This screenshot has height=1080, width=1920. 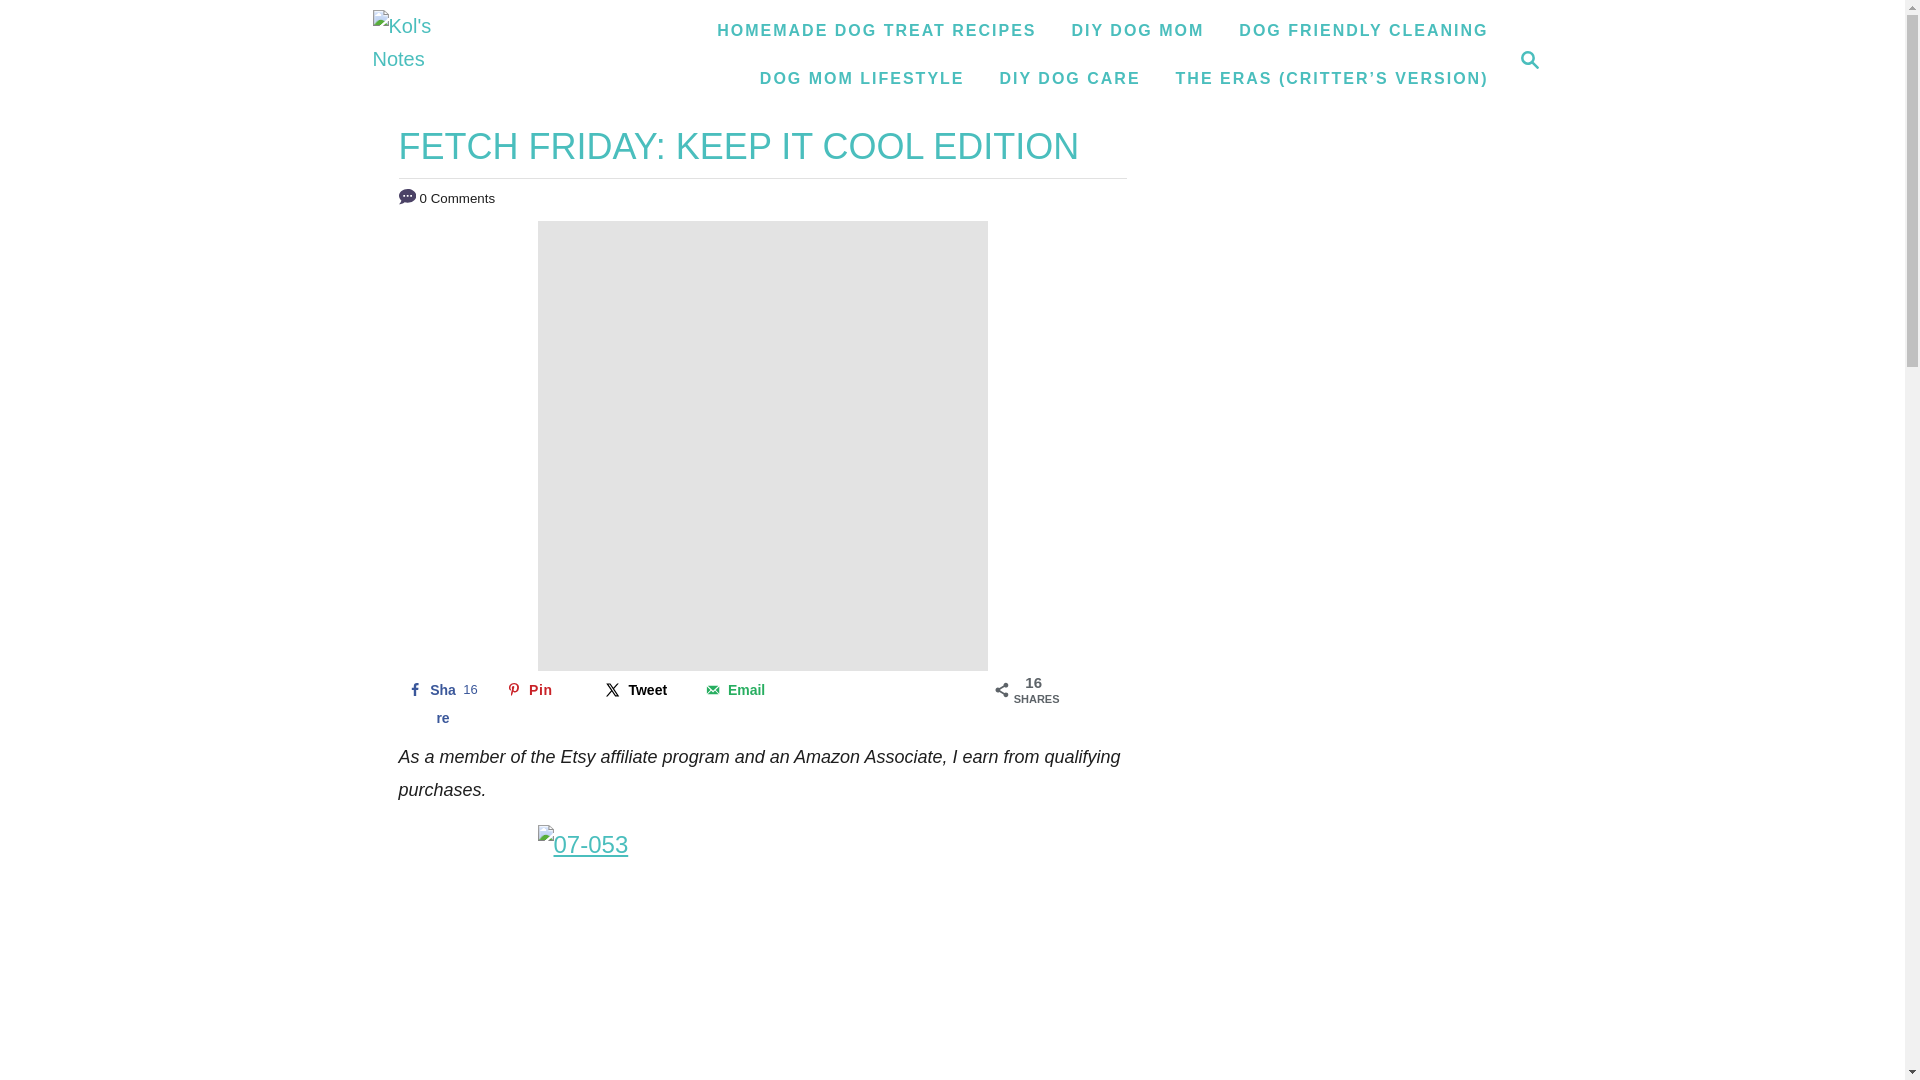 I want to click on Save to Pinterest, so click(x=541, y=690).